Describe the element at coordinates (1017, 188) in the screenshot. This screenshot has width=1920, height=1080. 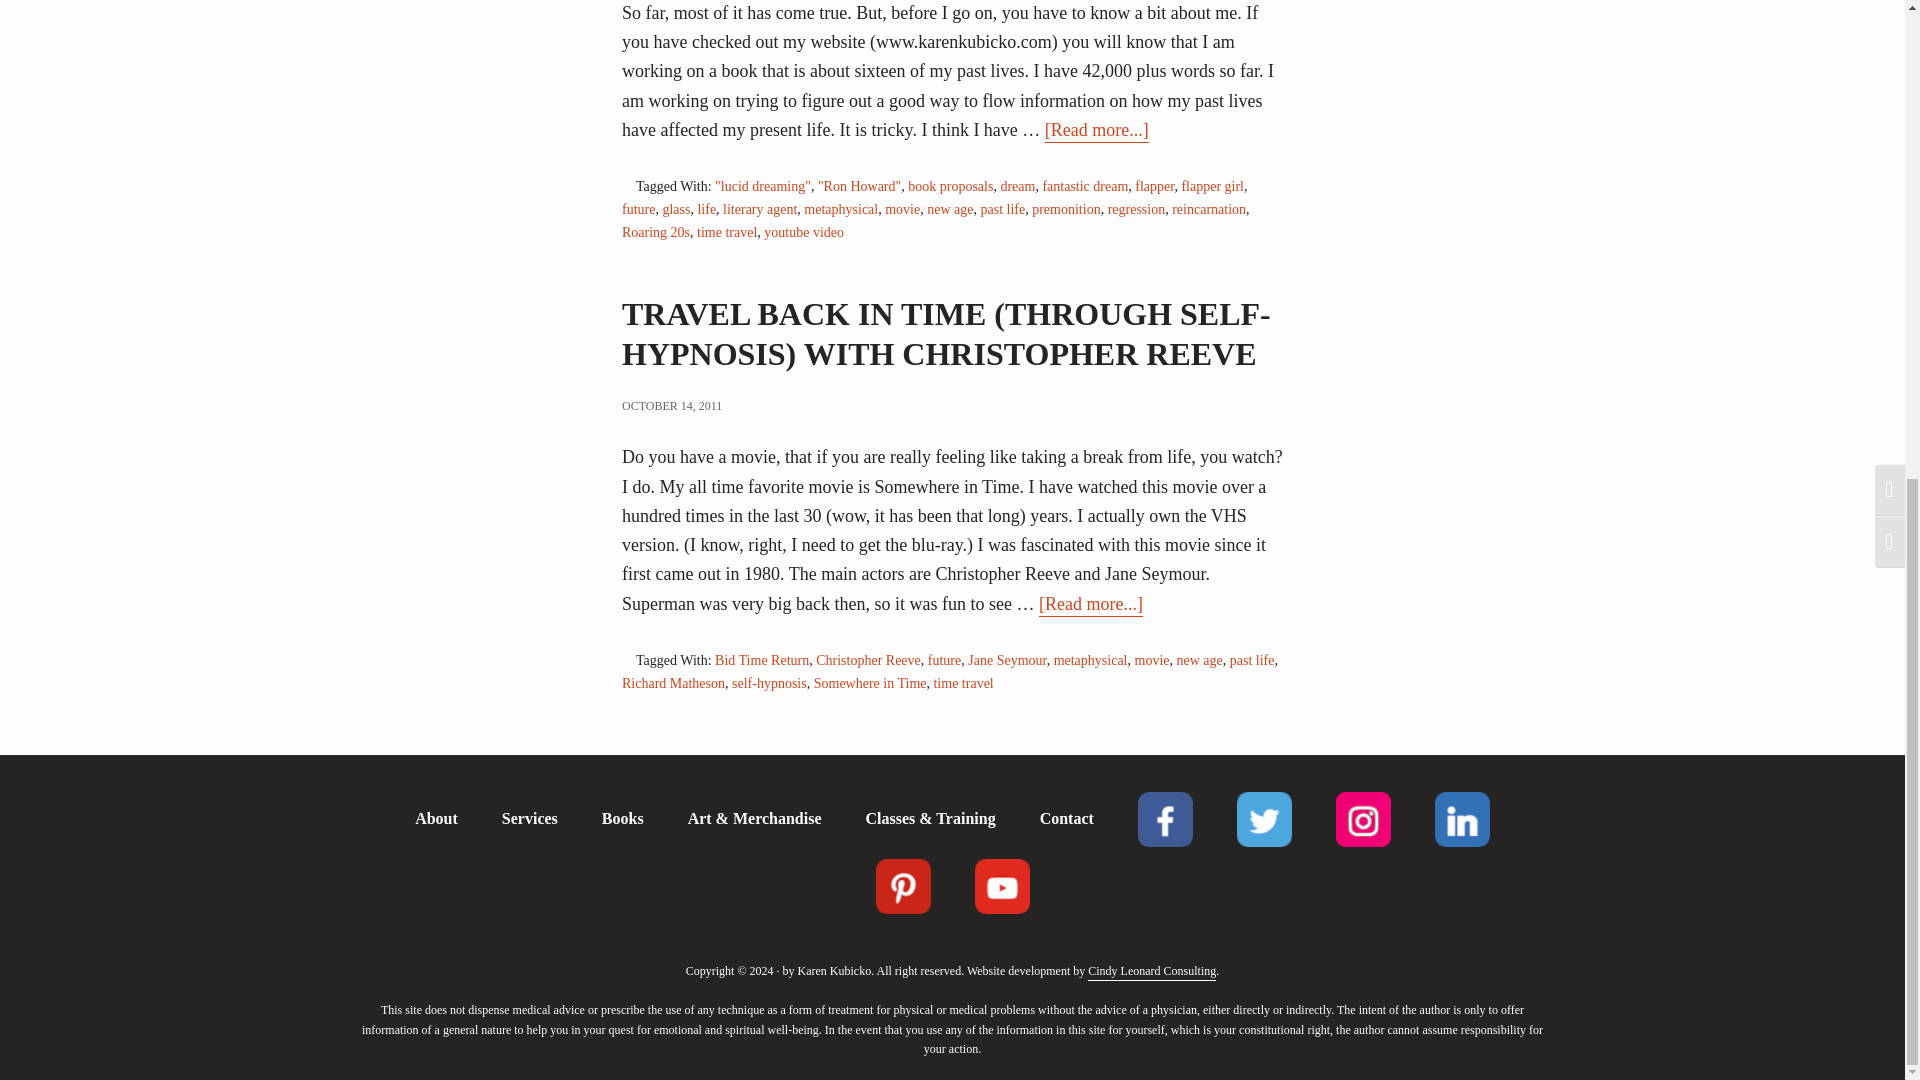
I see `dream` at that location.